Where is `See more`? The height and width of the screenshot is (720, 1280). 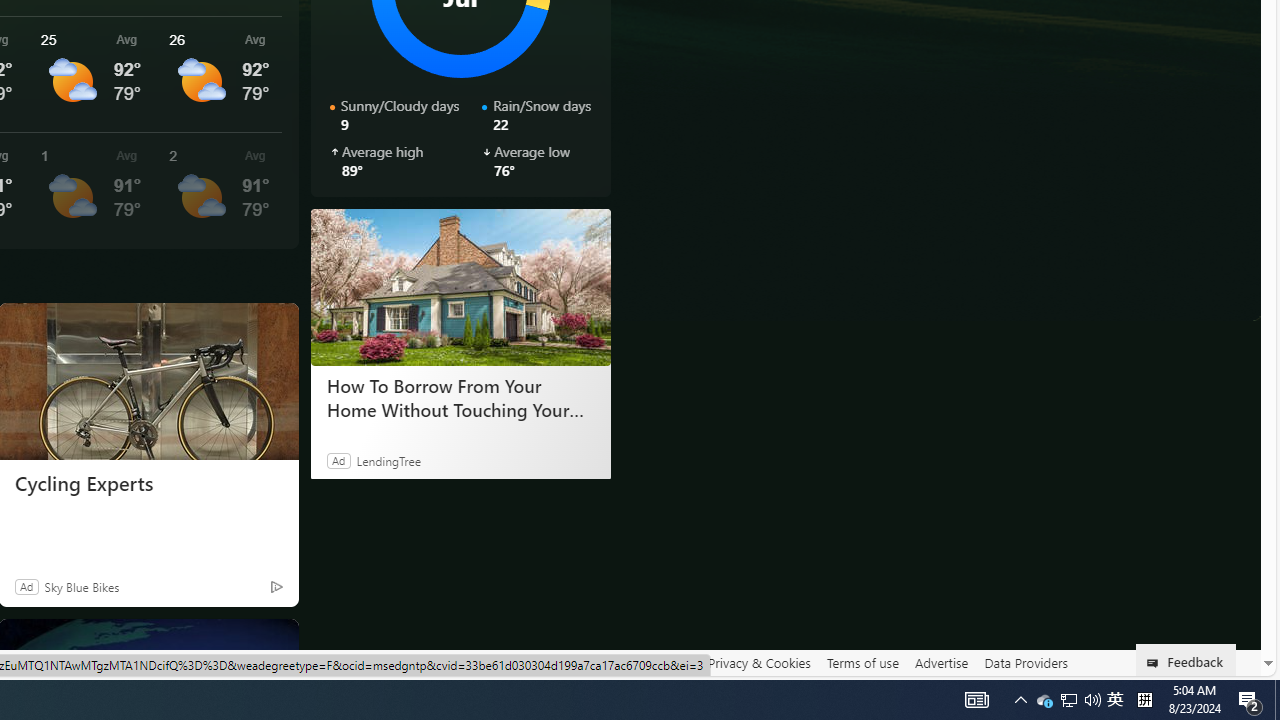
See more is located at coordinates (274, 642).